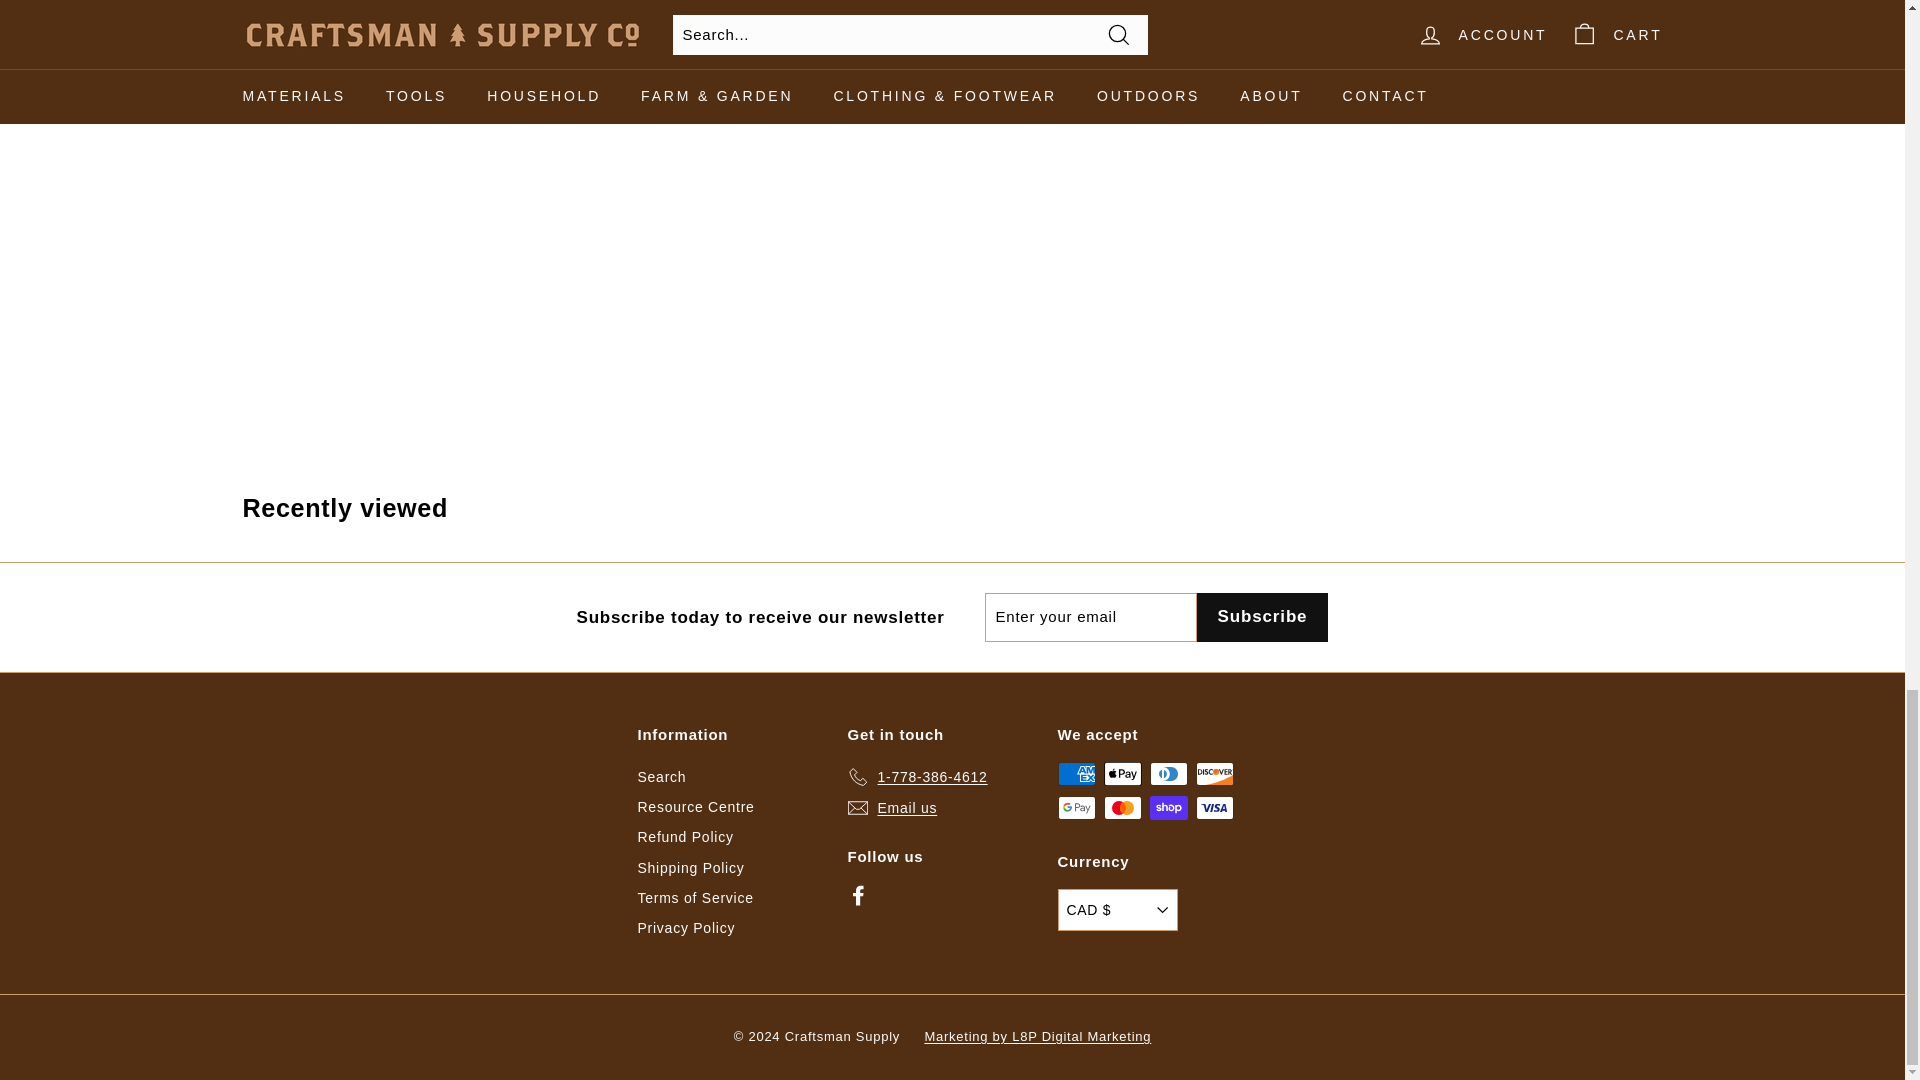  I want to click on Diners Club, so click(1169, 774).